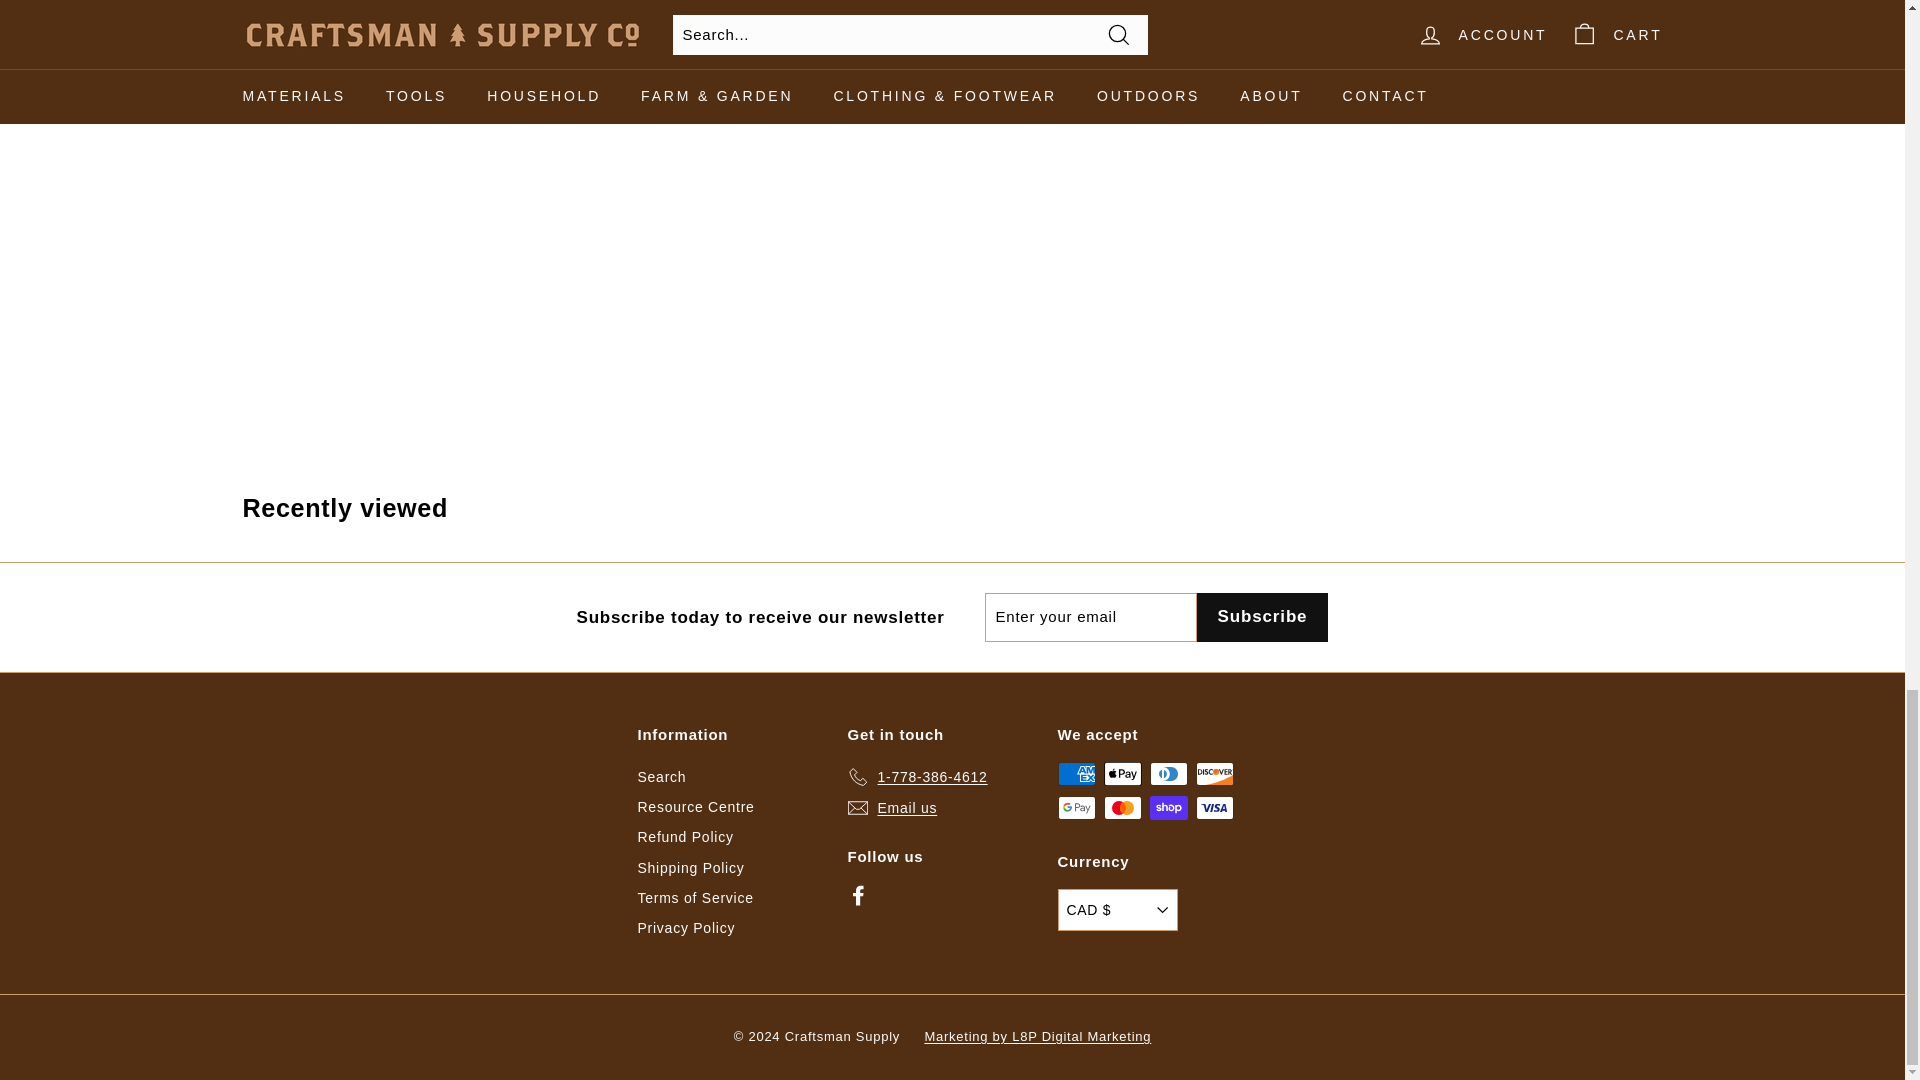  I want to click on Diners Club, so click(1169, 774).